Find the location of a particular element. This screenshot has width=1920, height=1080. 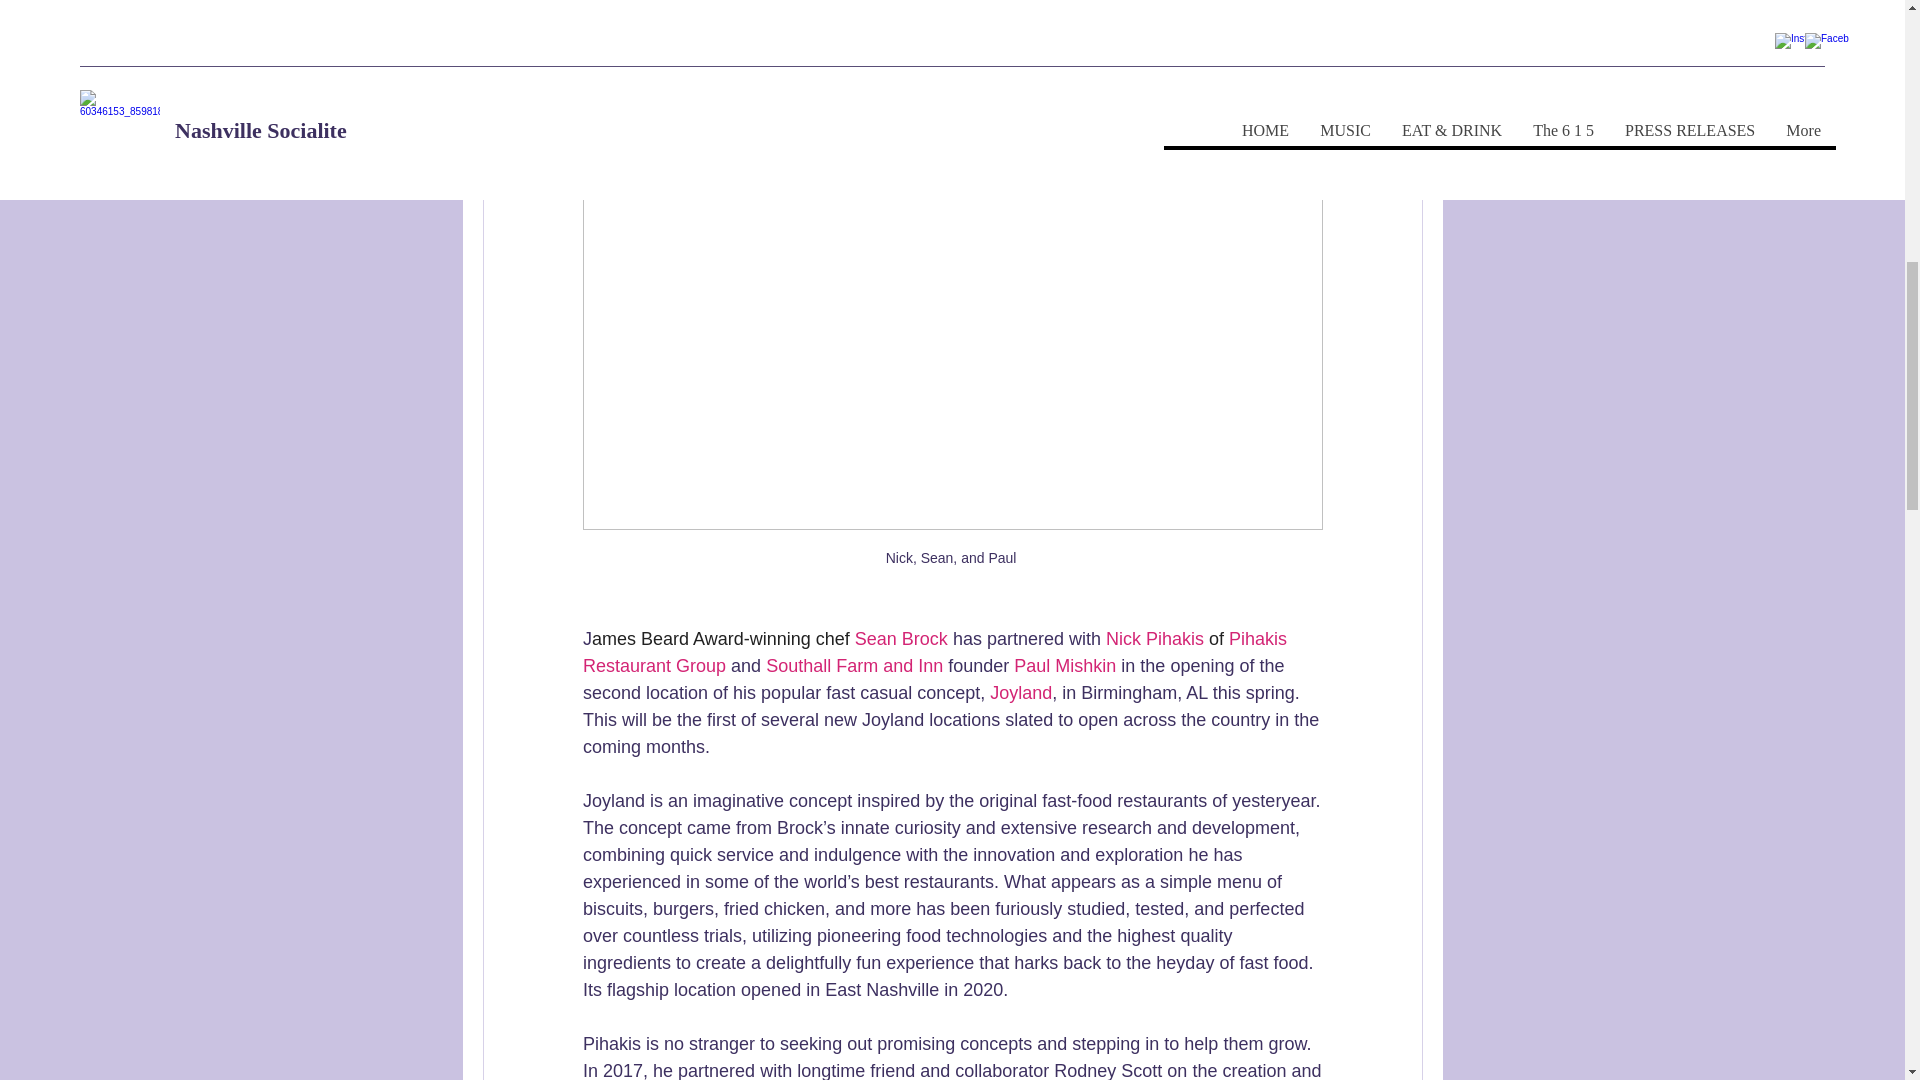

Southall Farm and Inn is located at coordinates (854, 666).